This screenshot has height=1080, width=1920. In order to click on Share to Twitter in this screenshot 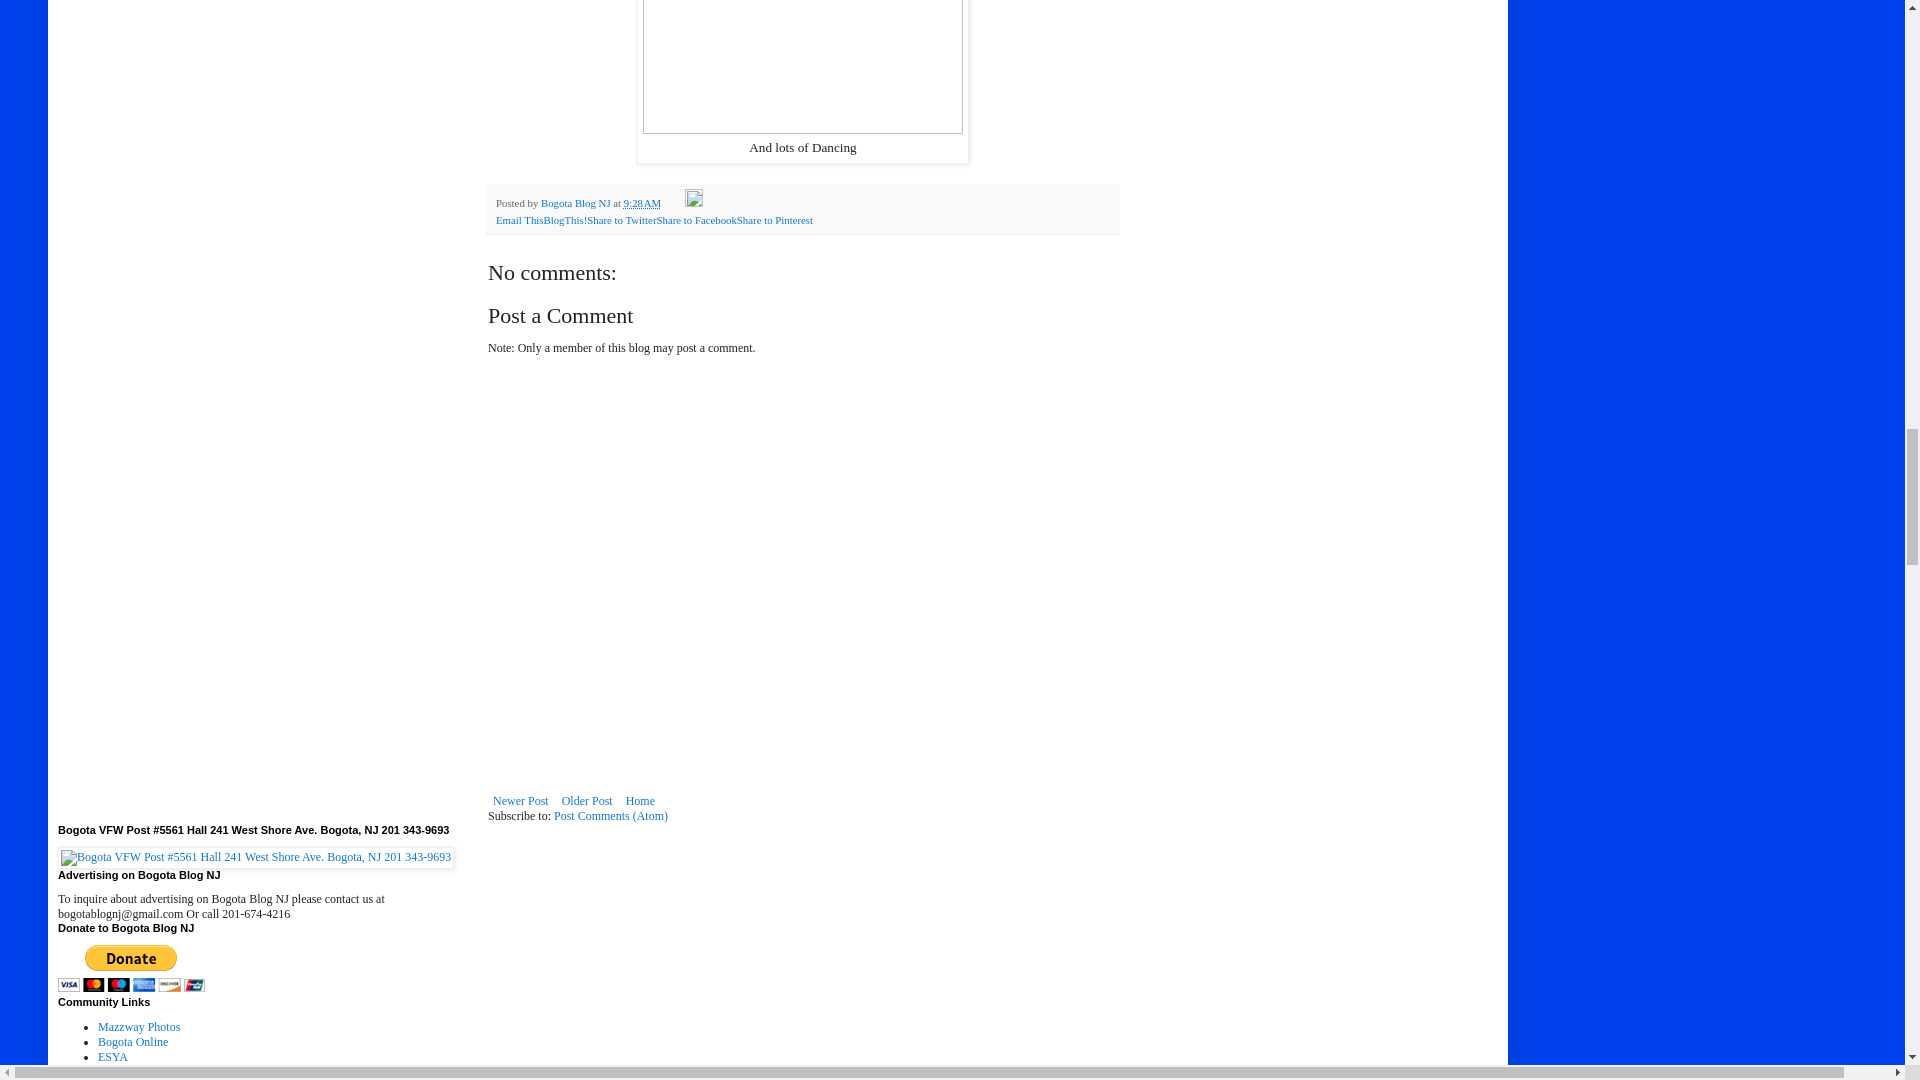, I will do `click(622, 219)`.